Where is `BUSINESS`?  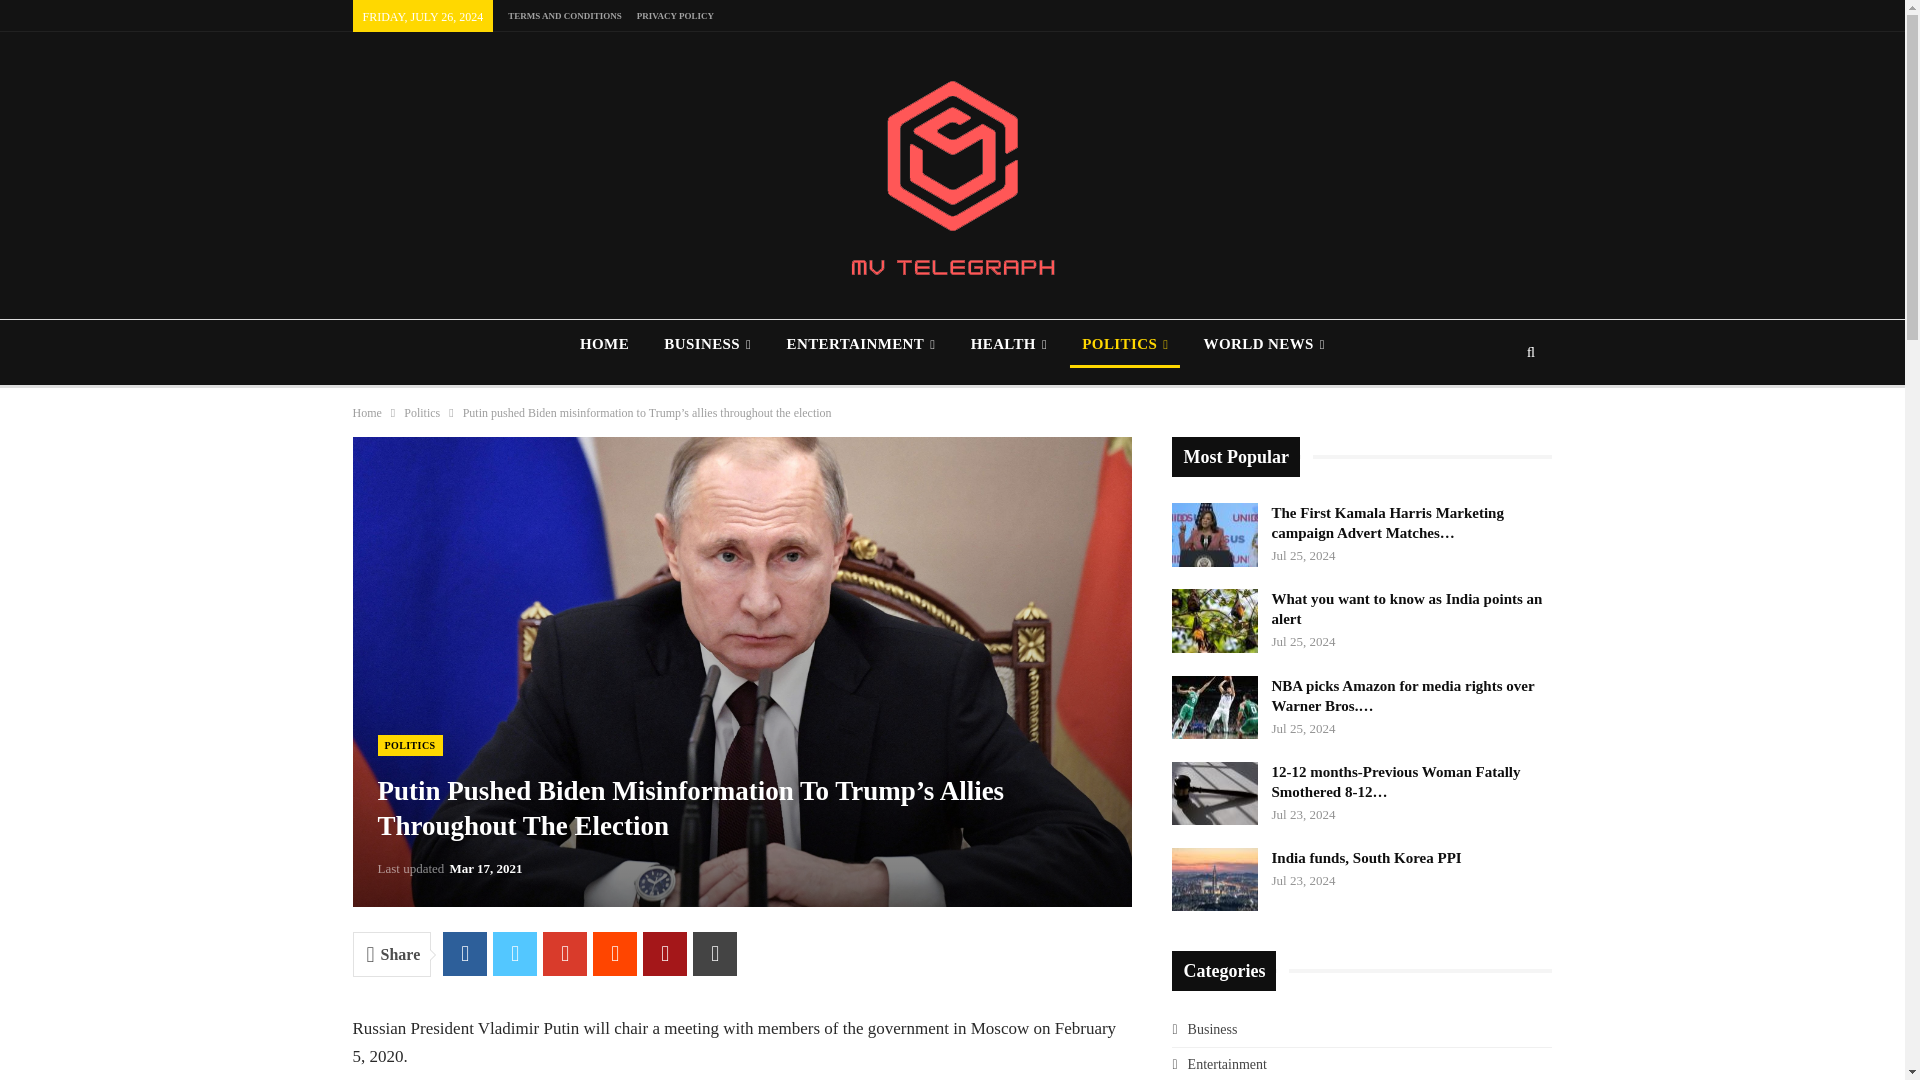
BUSINESS is located at coordinates (707, 344).